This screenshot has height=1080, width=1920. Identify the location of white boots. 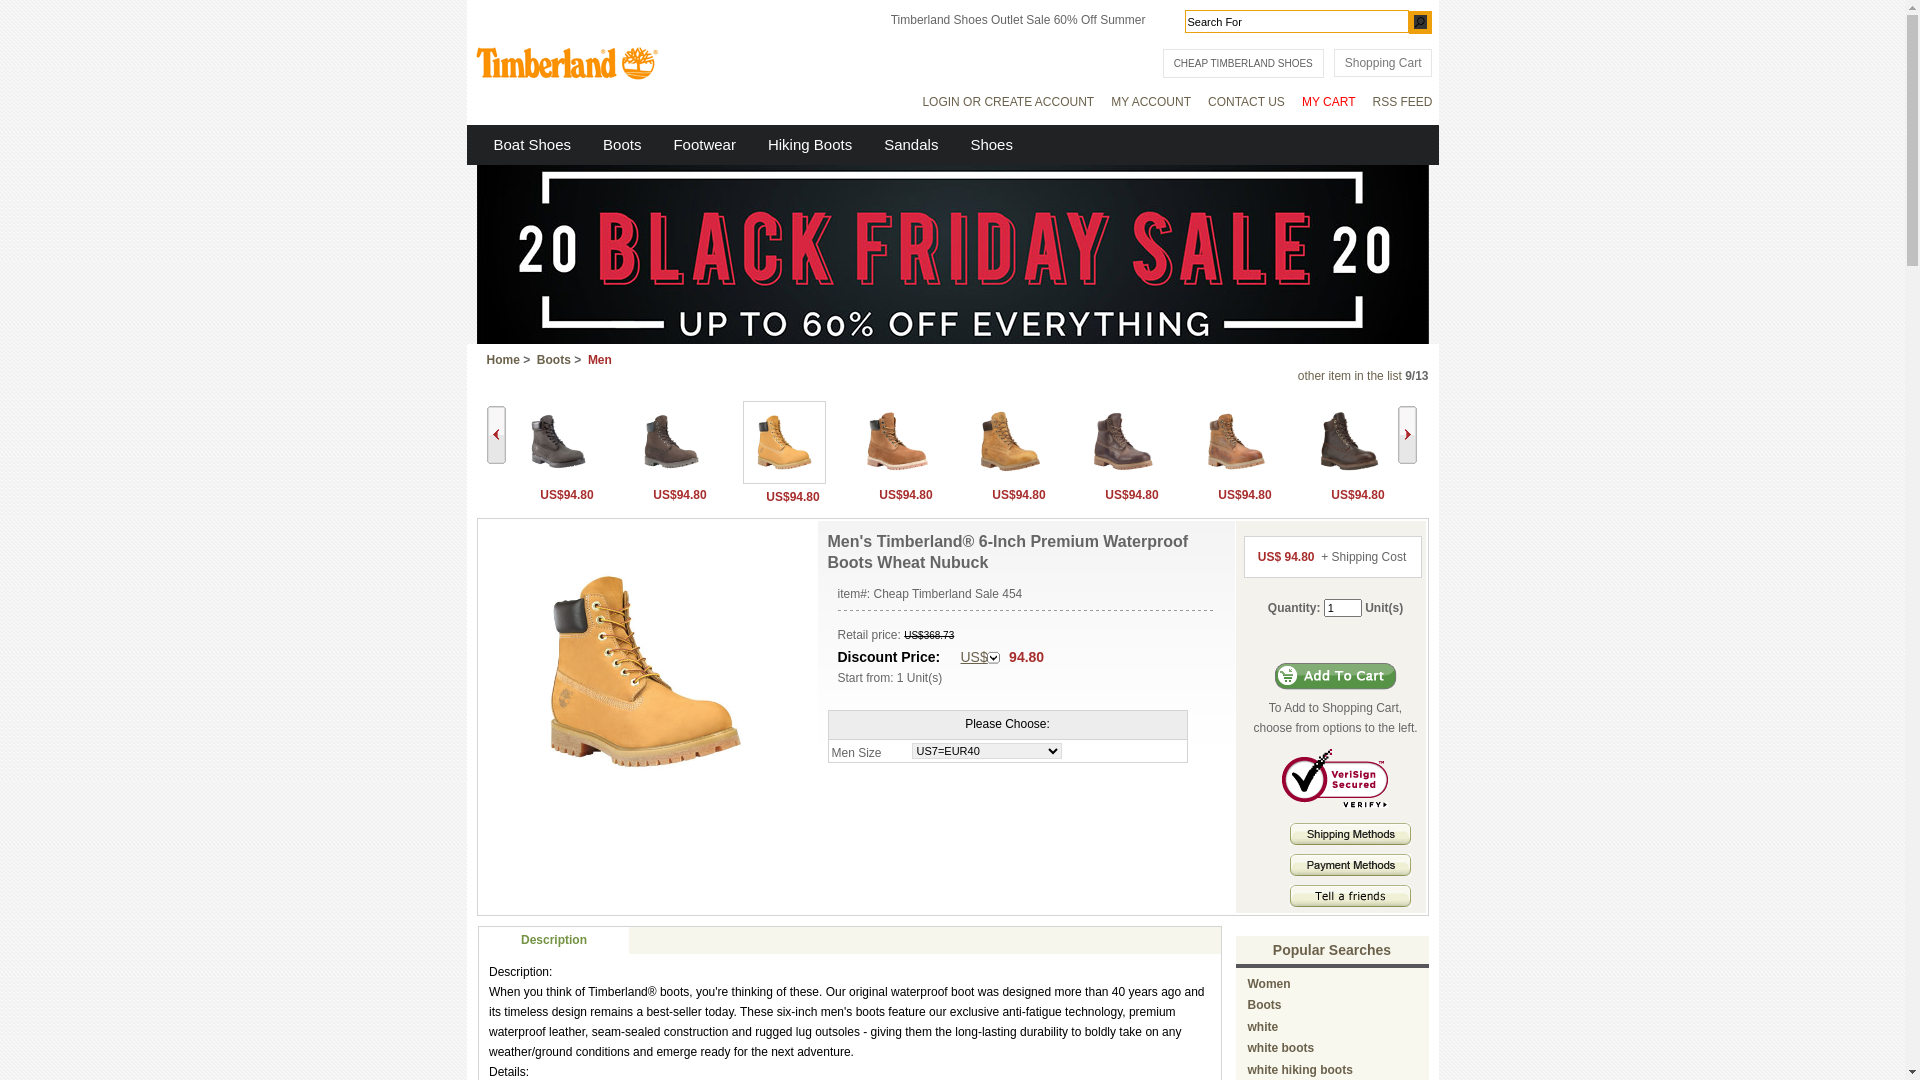
(1282, 1048).